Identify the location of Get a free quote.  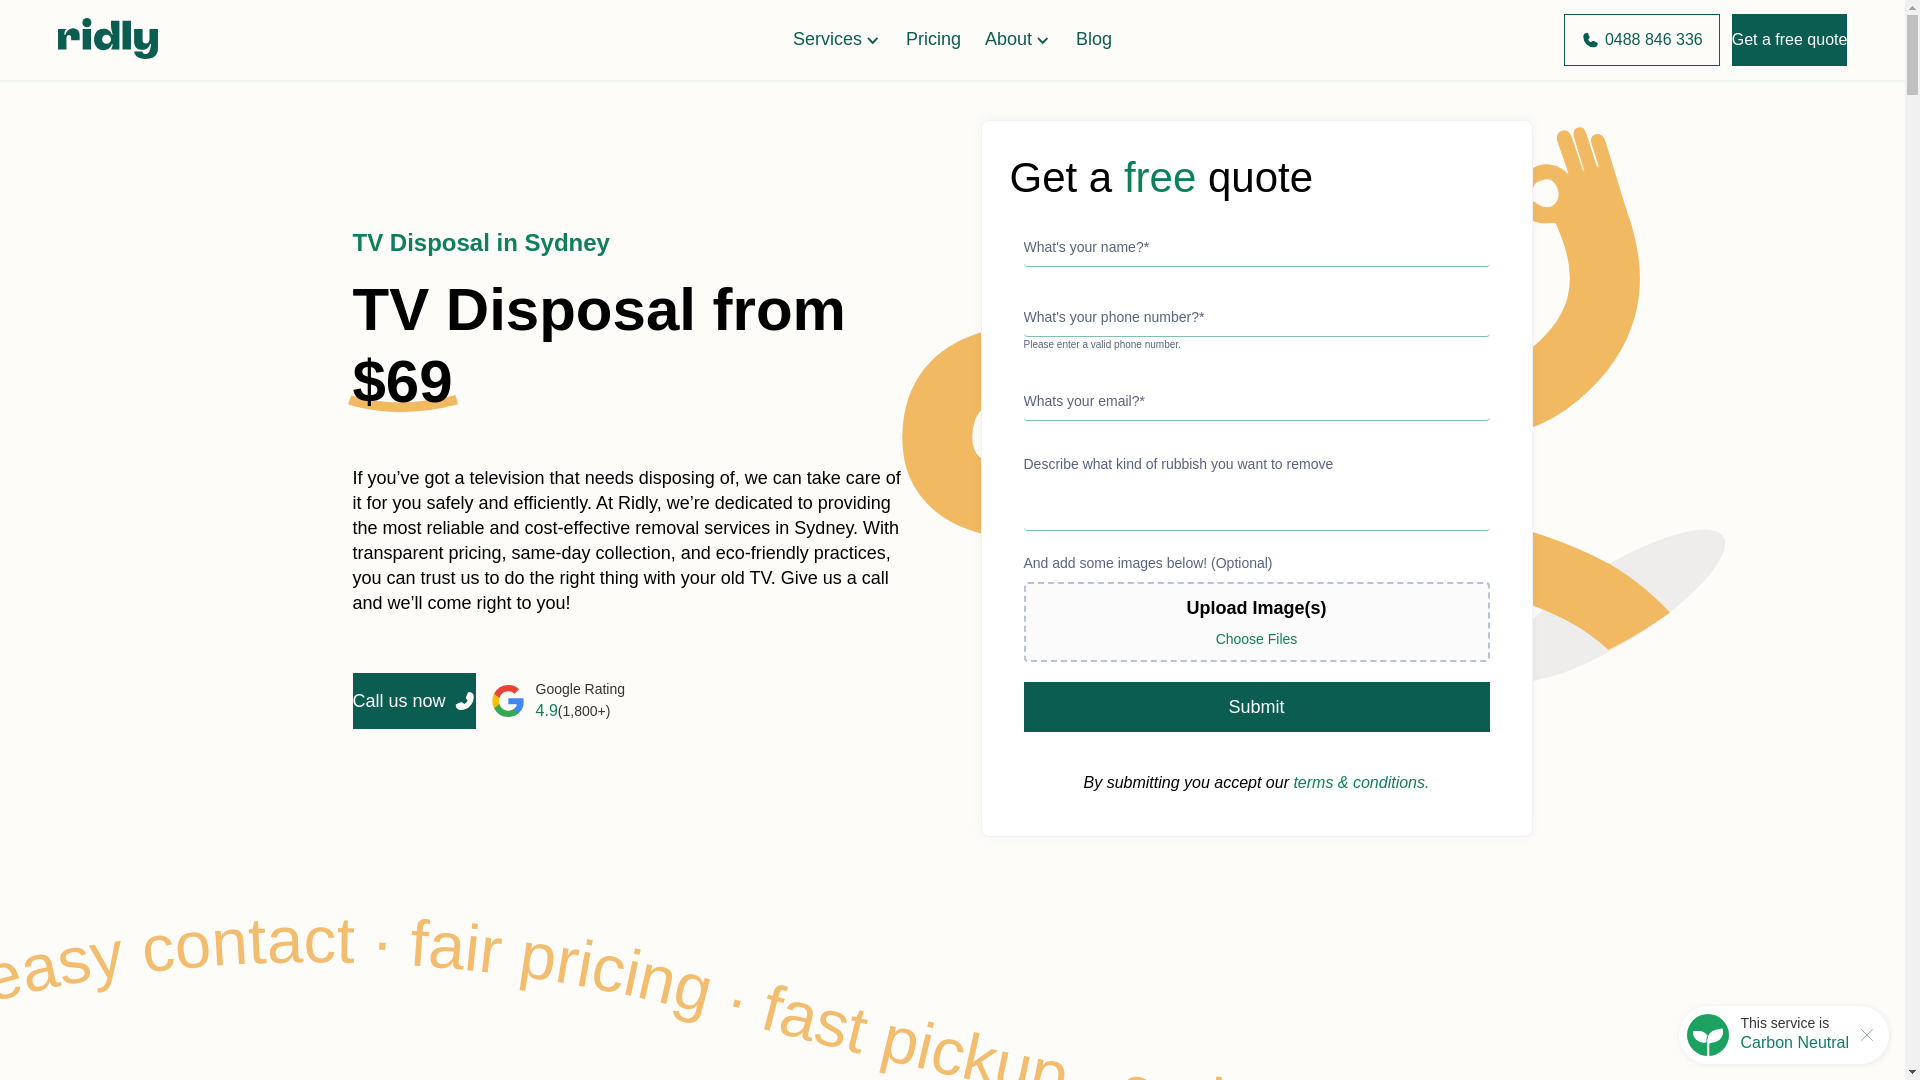
(1789, 39).